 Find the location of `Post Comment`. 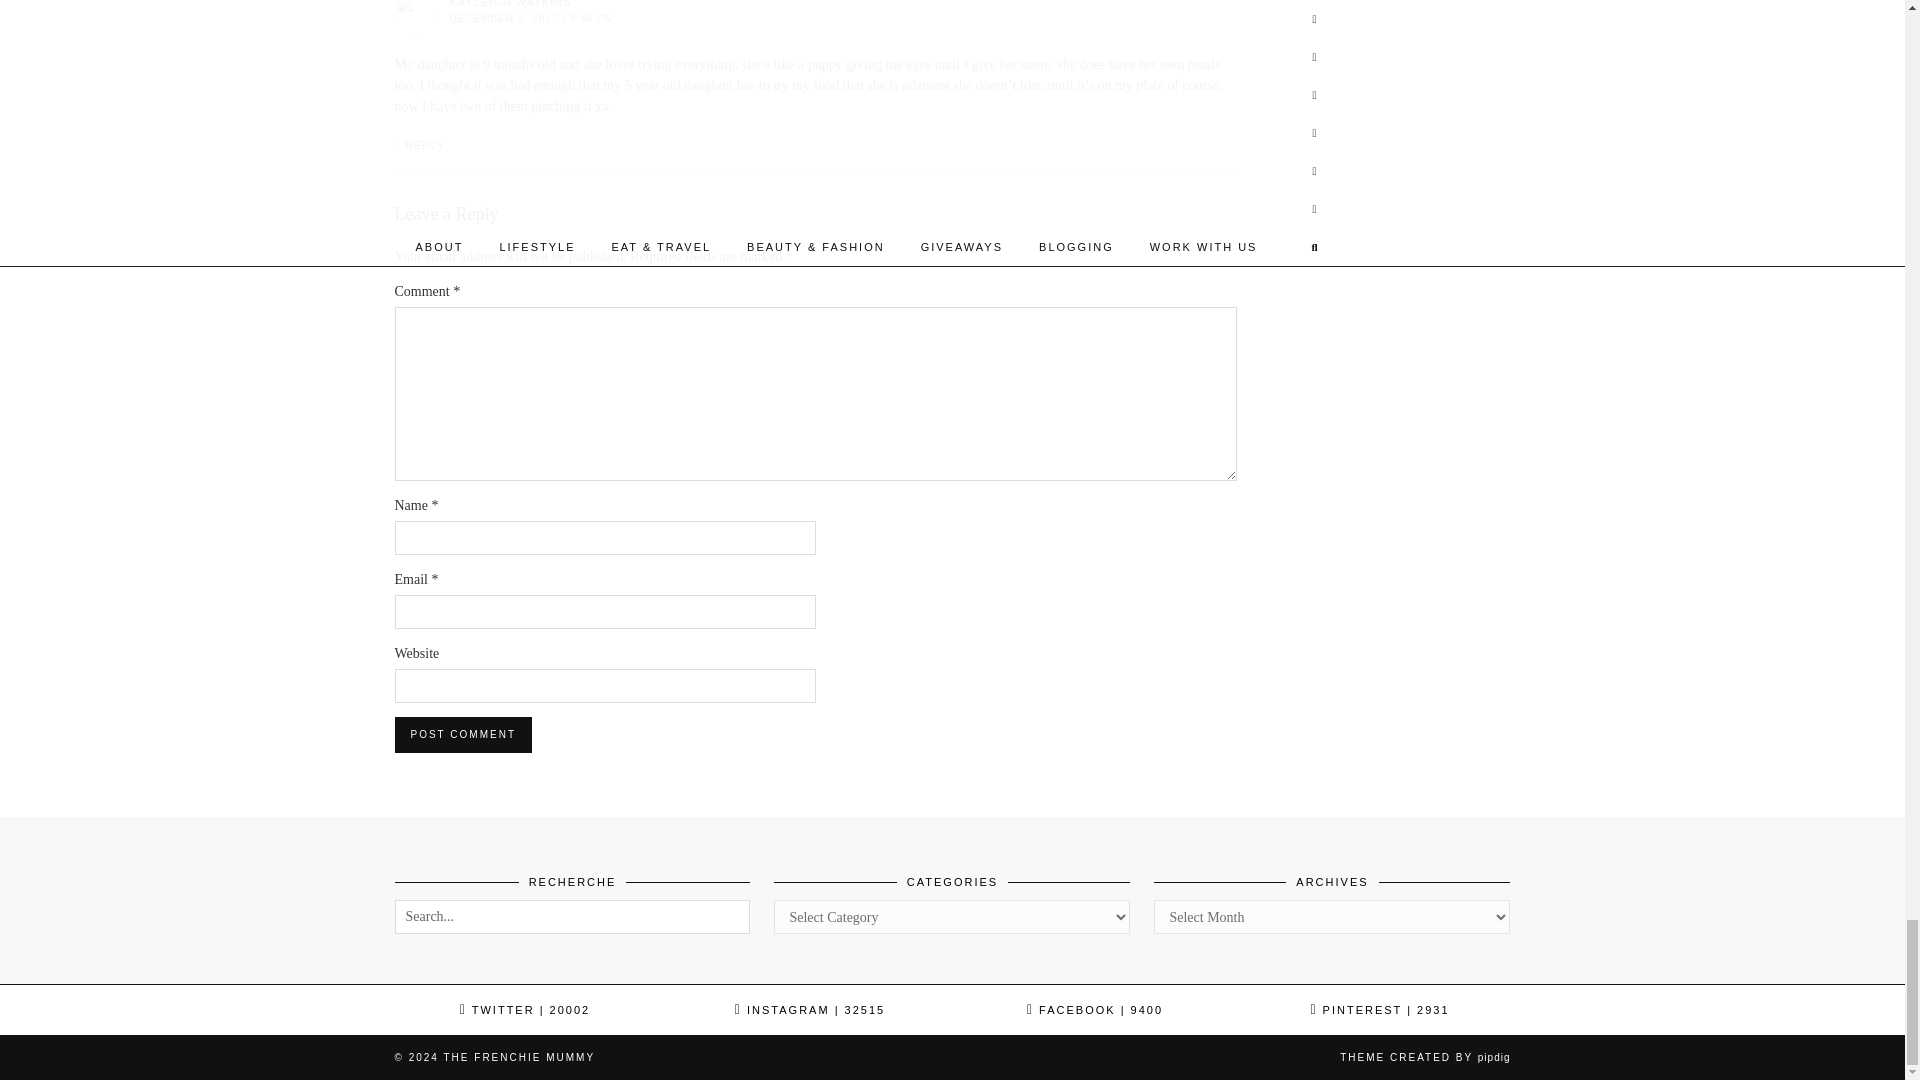

Post Comment is located at coordinates (462, 734).